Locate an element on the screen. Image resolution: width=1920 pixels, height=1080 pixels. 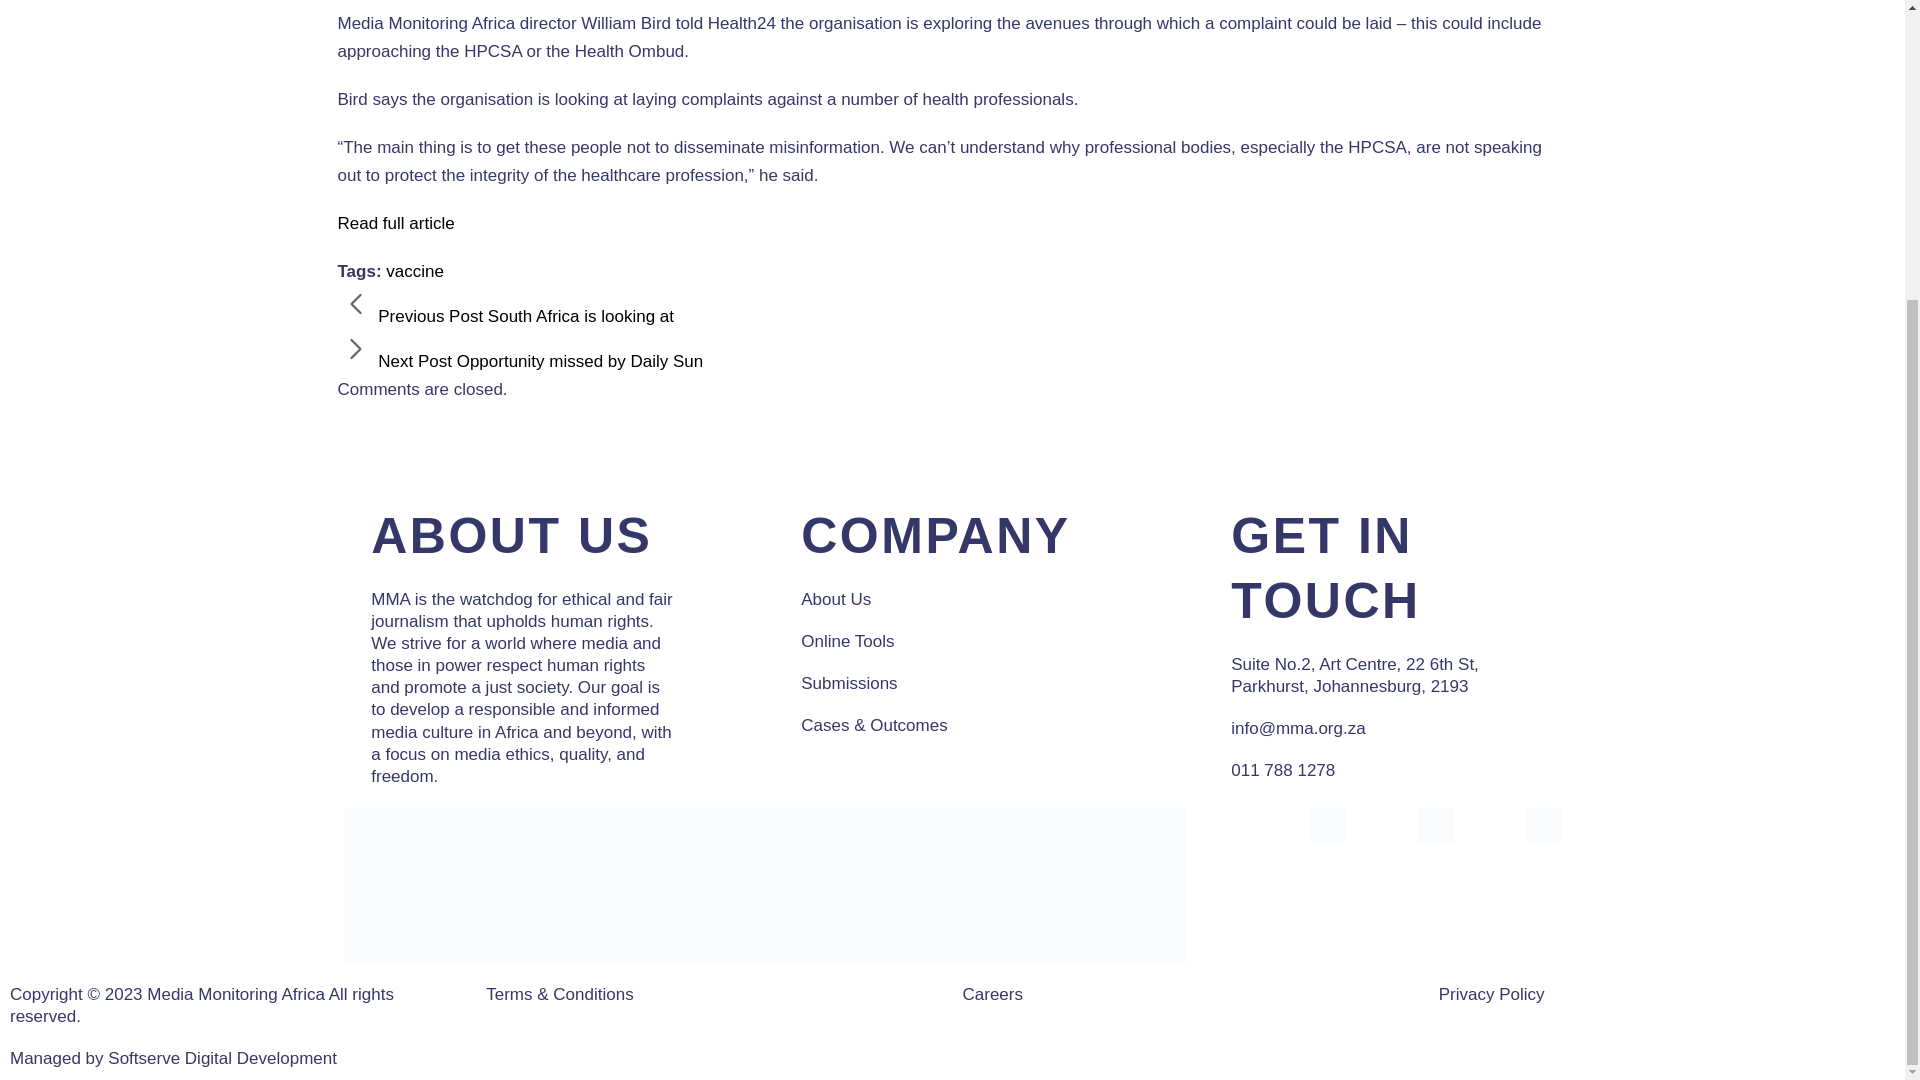
vaccine is located at coordinates (414, 271).